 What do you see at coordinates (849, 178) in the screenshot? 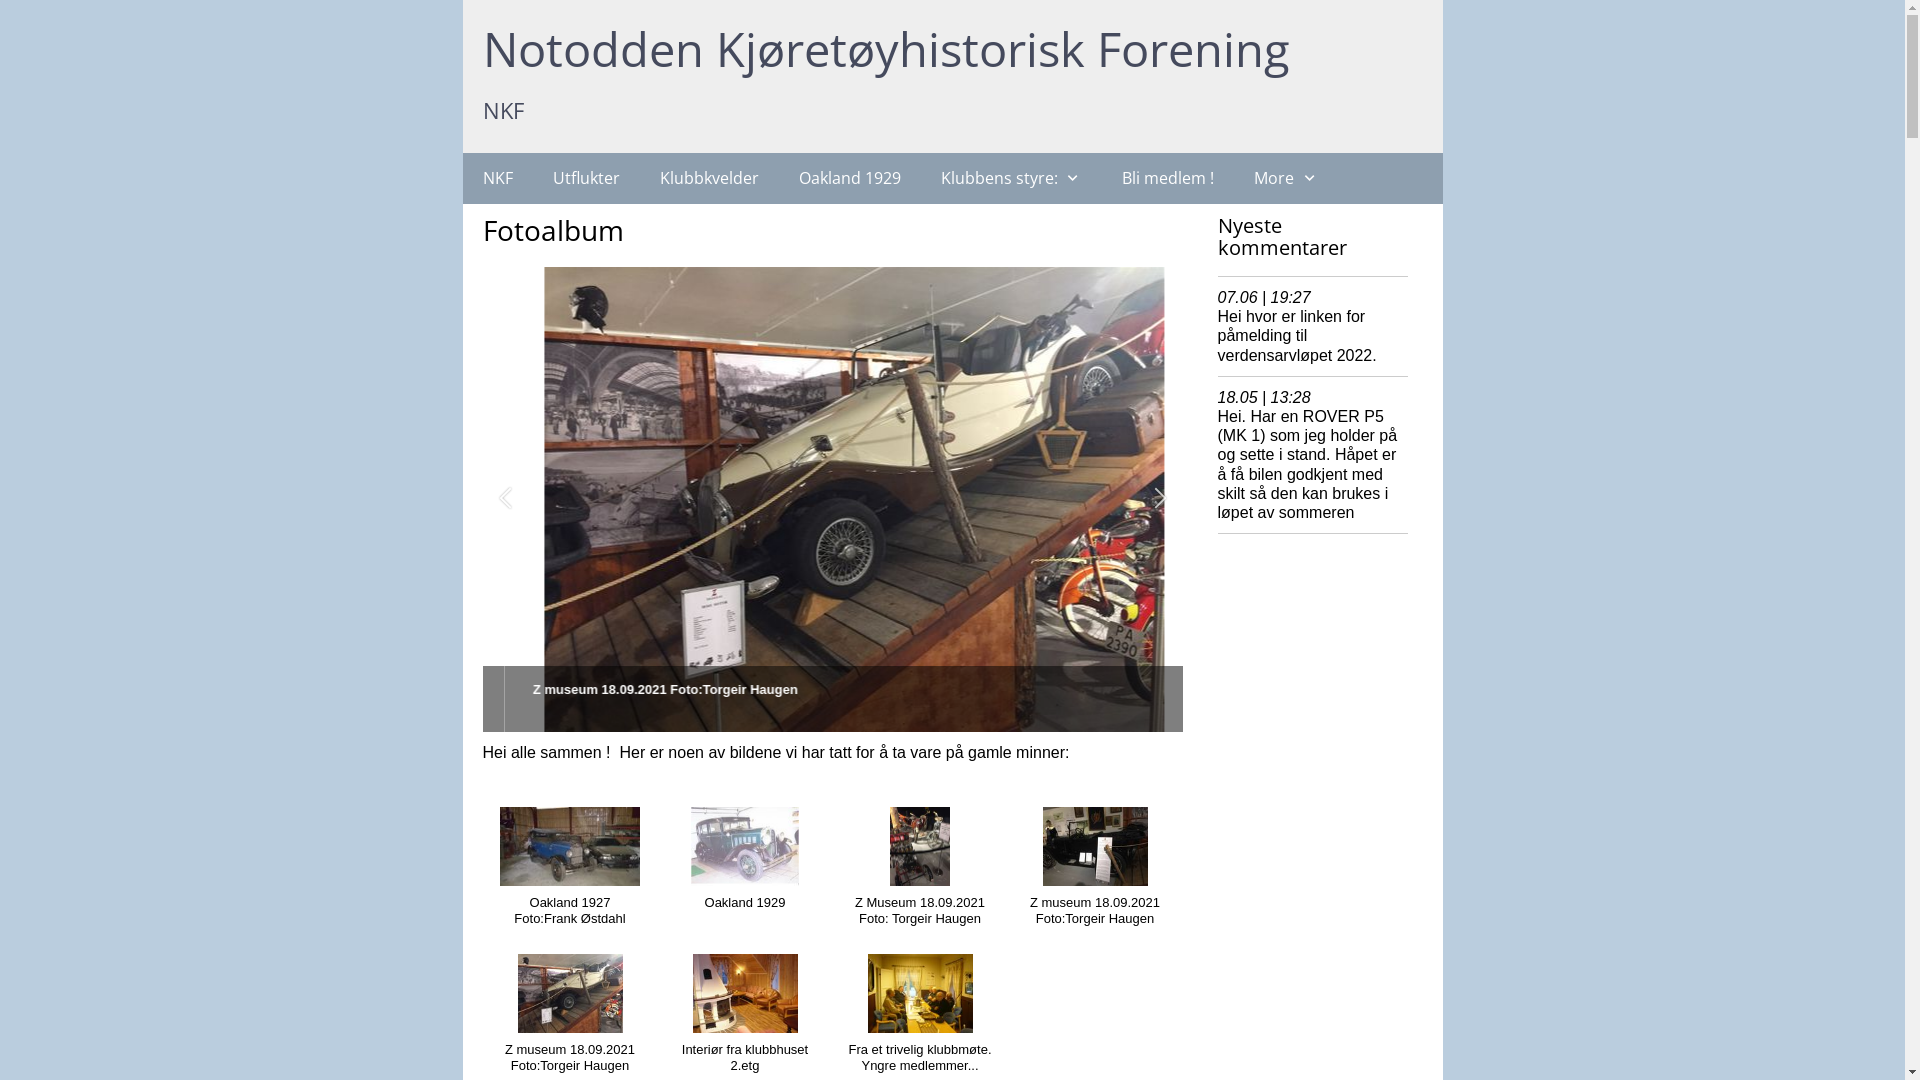
I see `Oakland 1929` at bounding box center [849, 178].